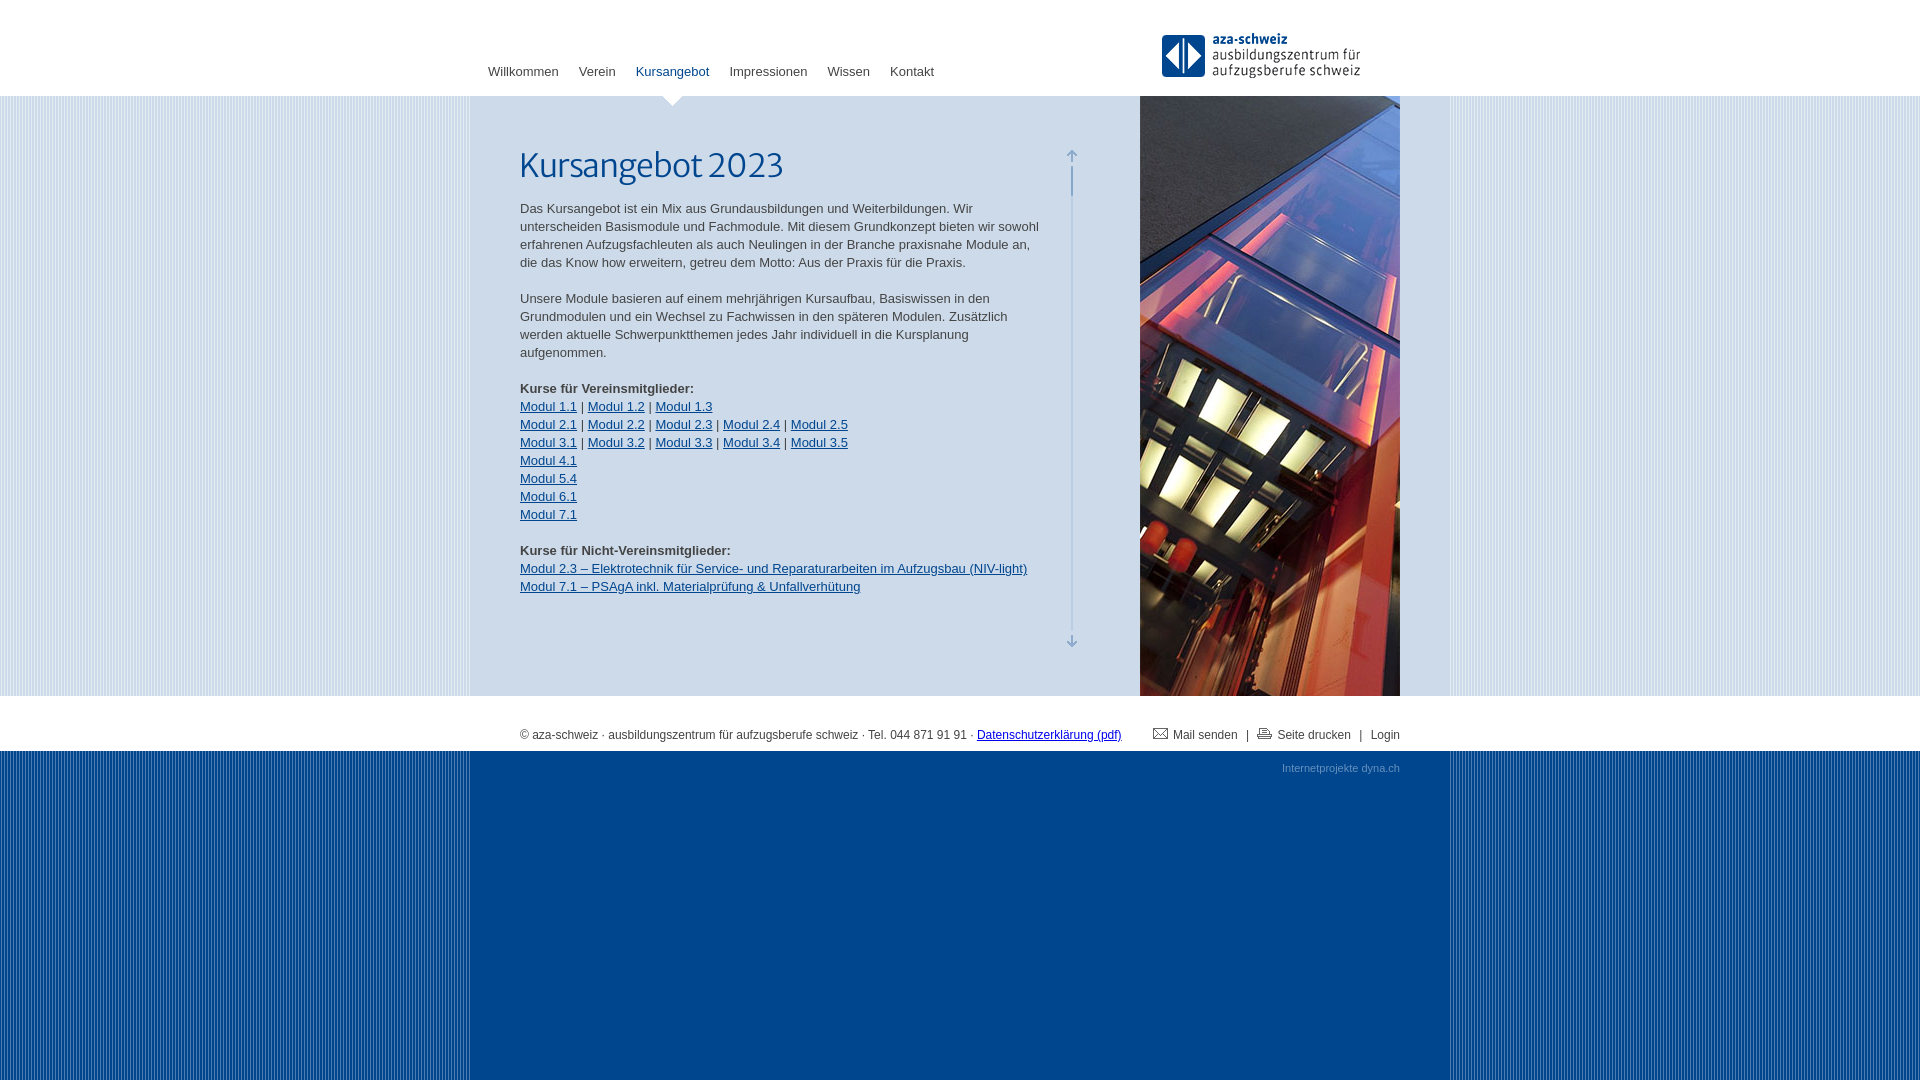  I want to click on Modul 2.1, so click(548, 424).